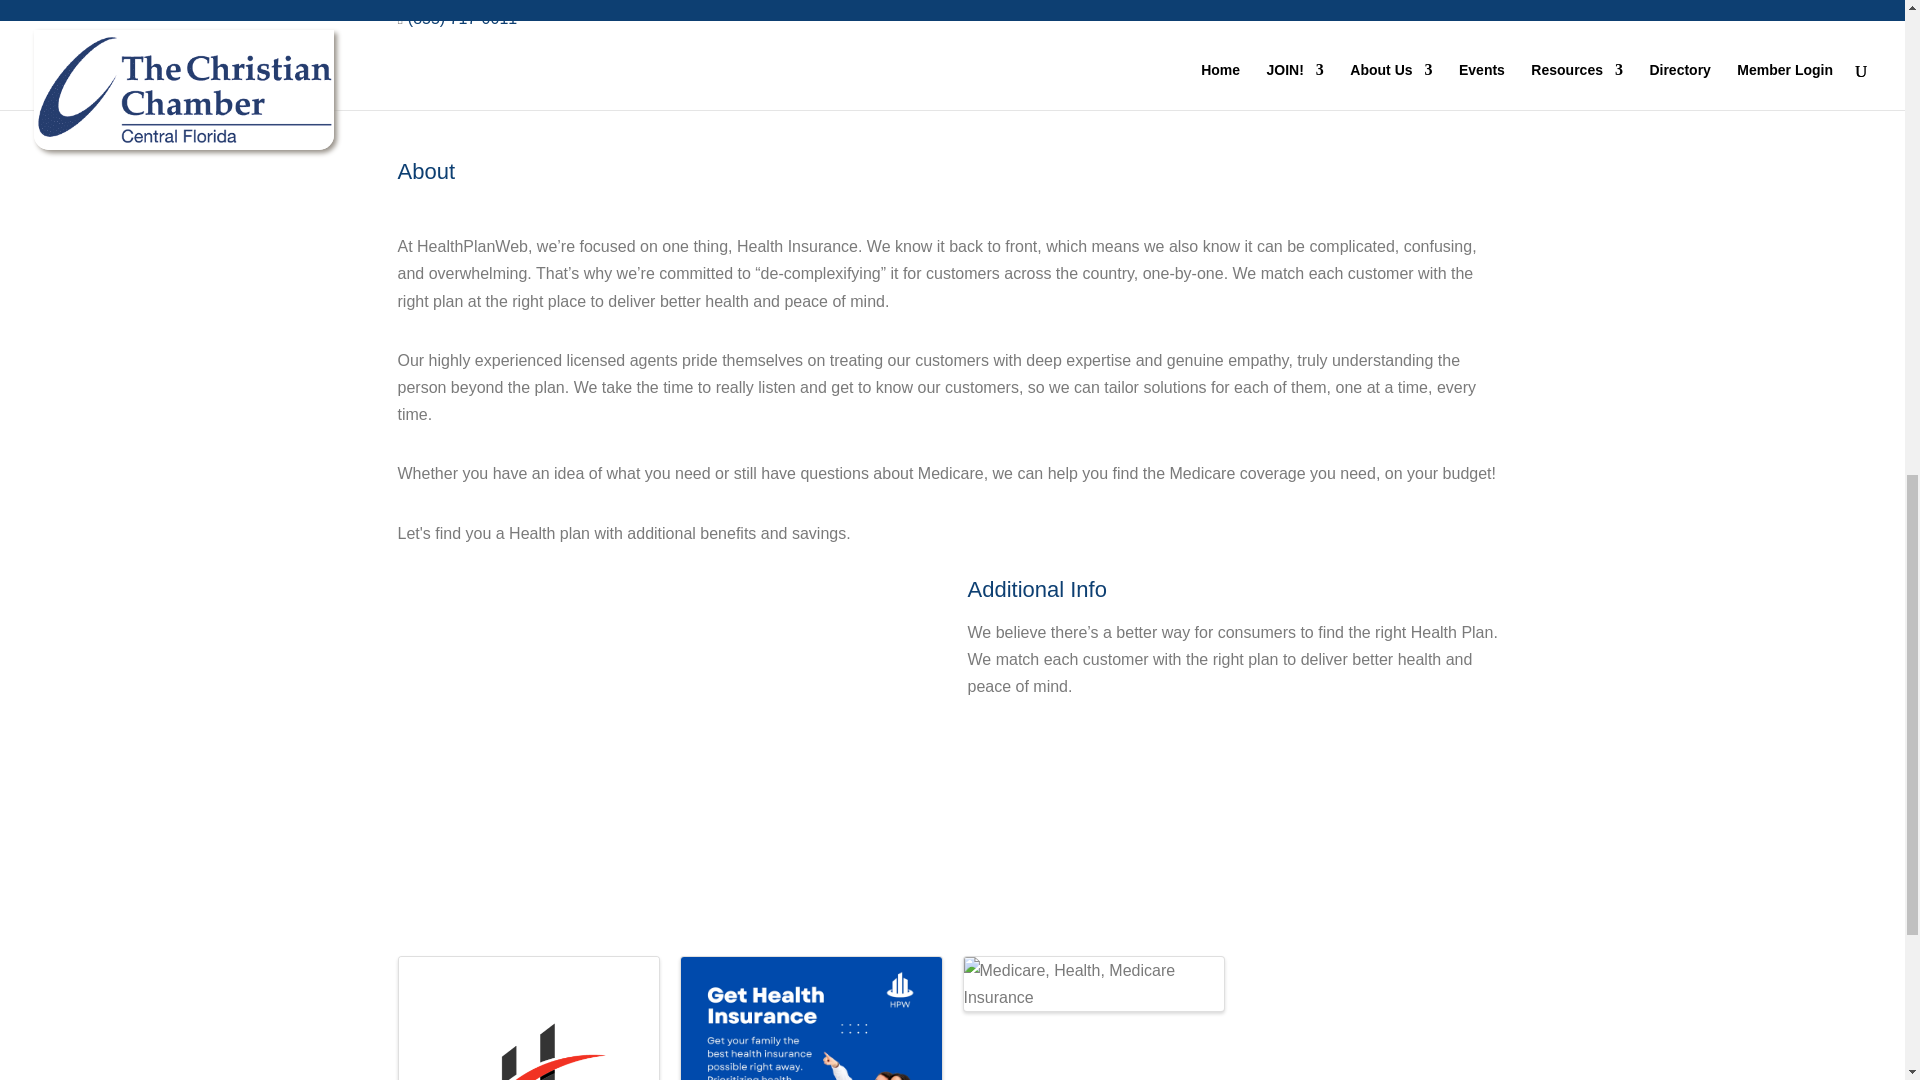  Describe the element at coordinates (448, 59) in the screenshot. I see `Send Email` at that location.